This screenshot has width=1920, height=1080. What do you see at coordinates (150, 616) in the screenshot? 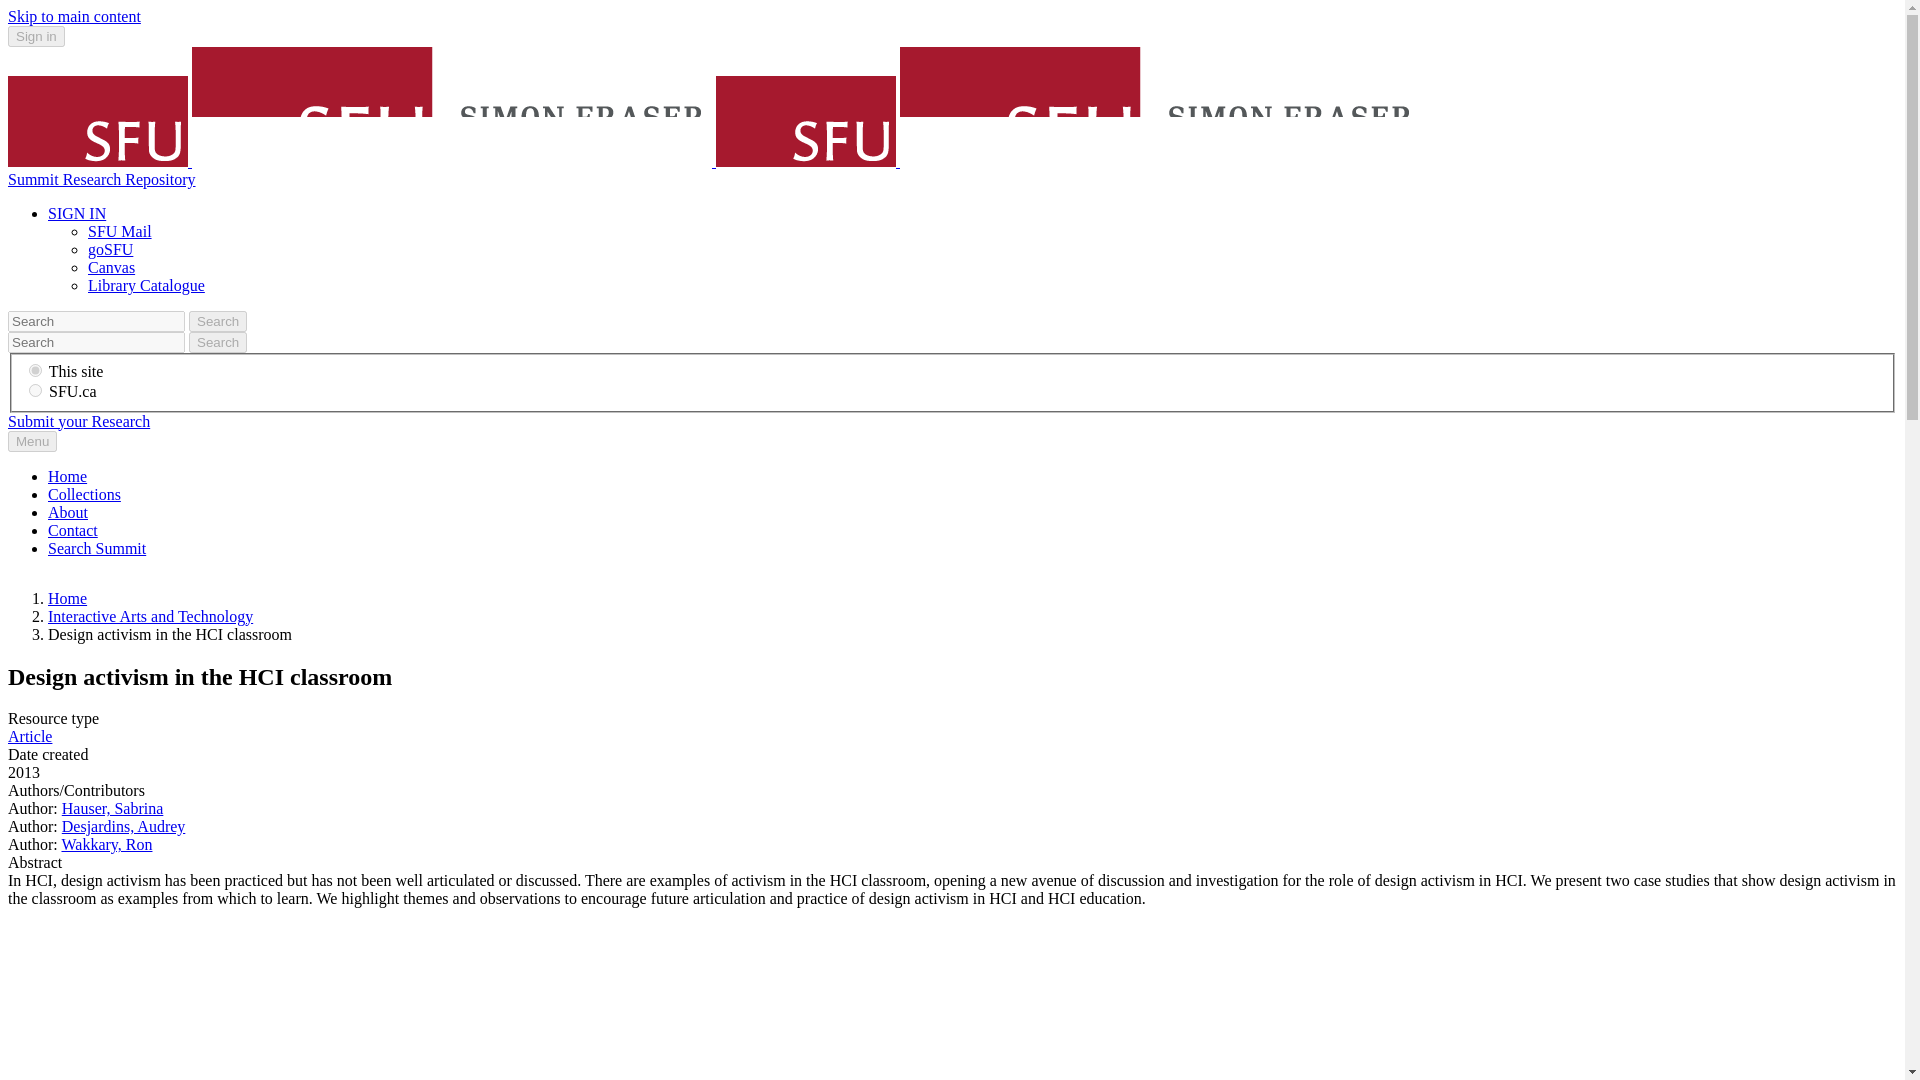
I see `Interactive Arts and Technology` at bounding box center [150, 616].